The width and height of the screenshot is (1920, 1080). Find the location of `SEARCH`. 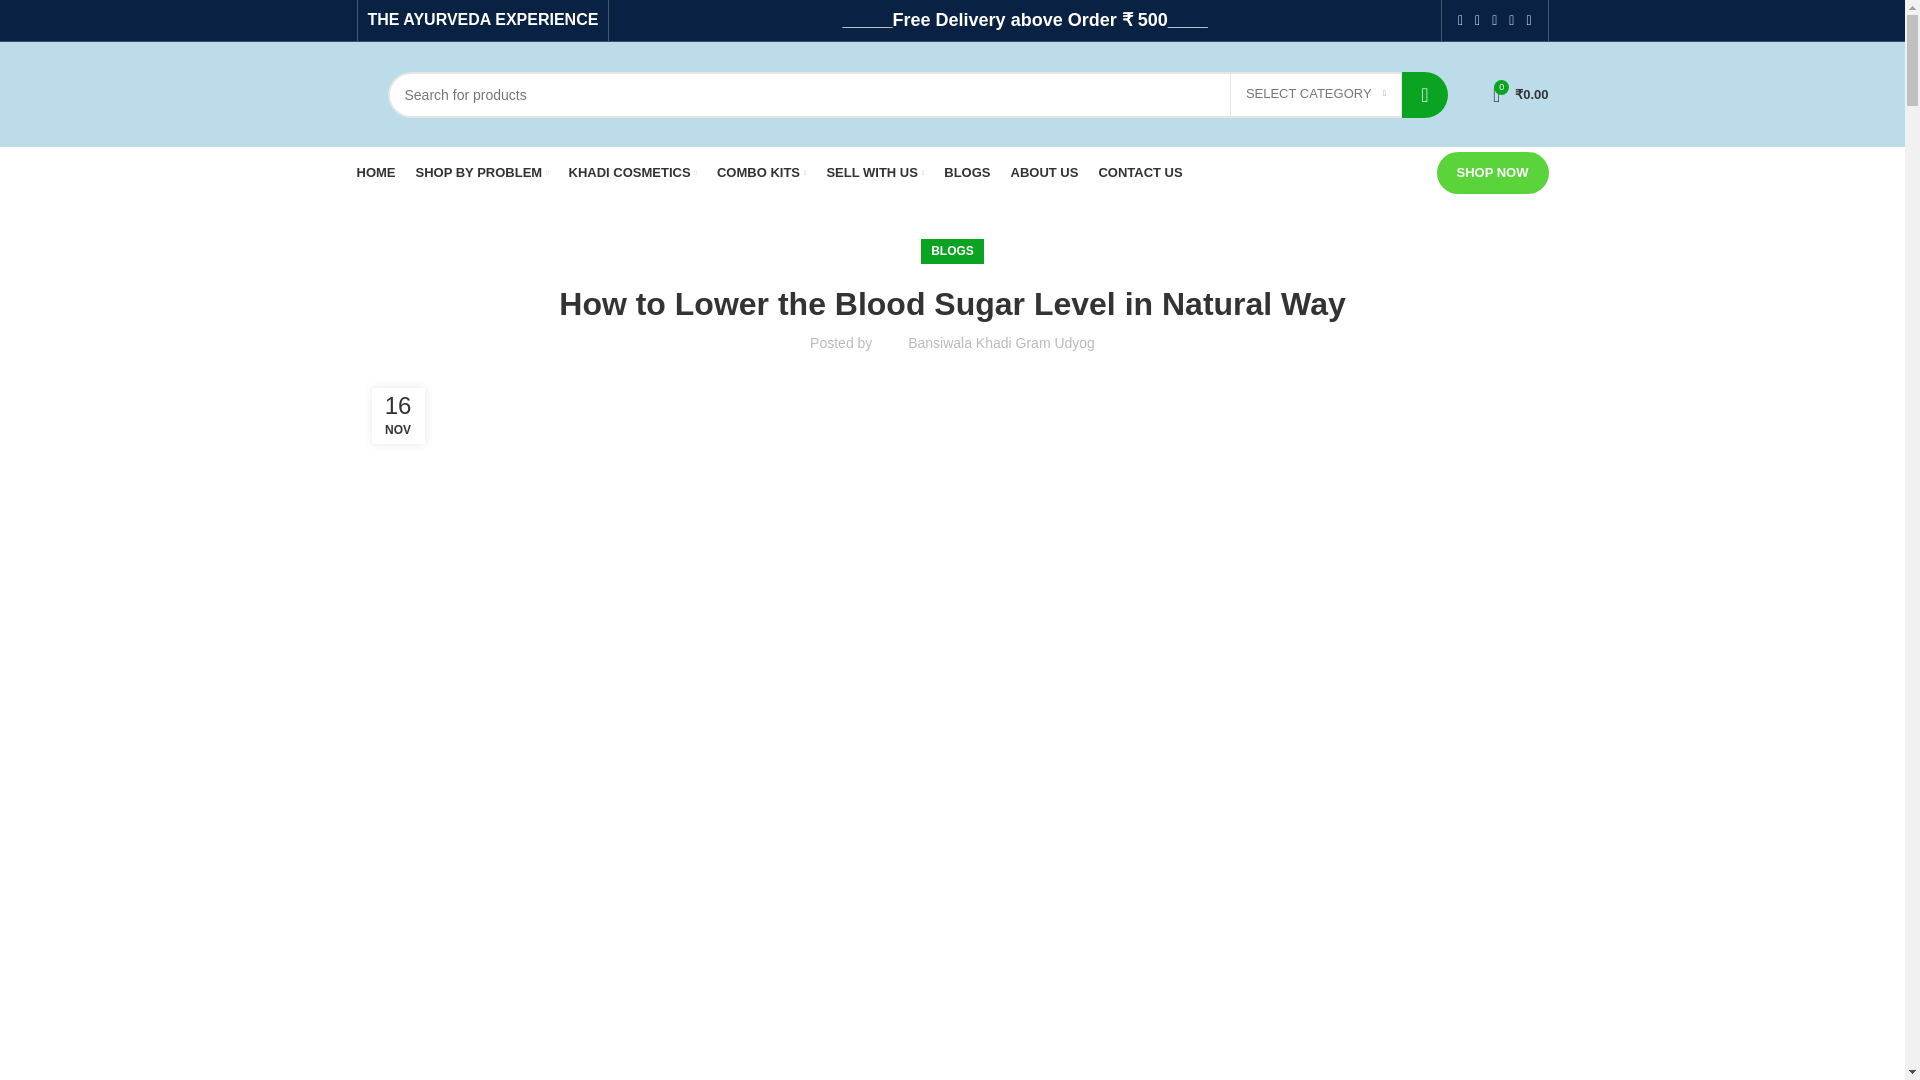

SEARCH is located at coordinates (1424, 94).